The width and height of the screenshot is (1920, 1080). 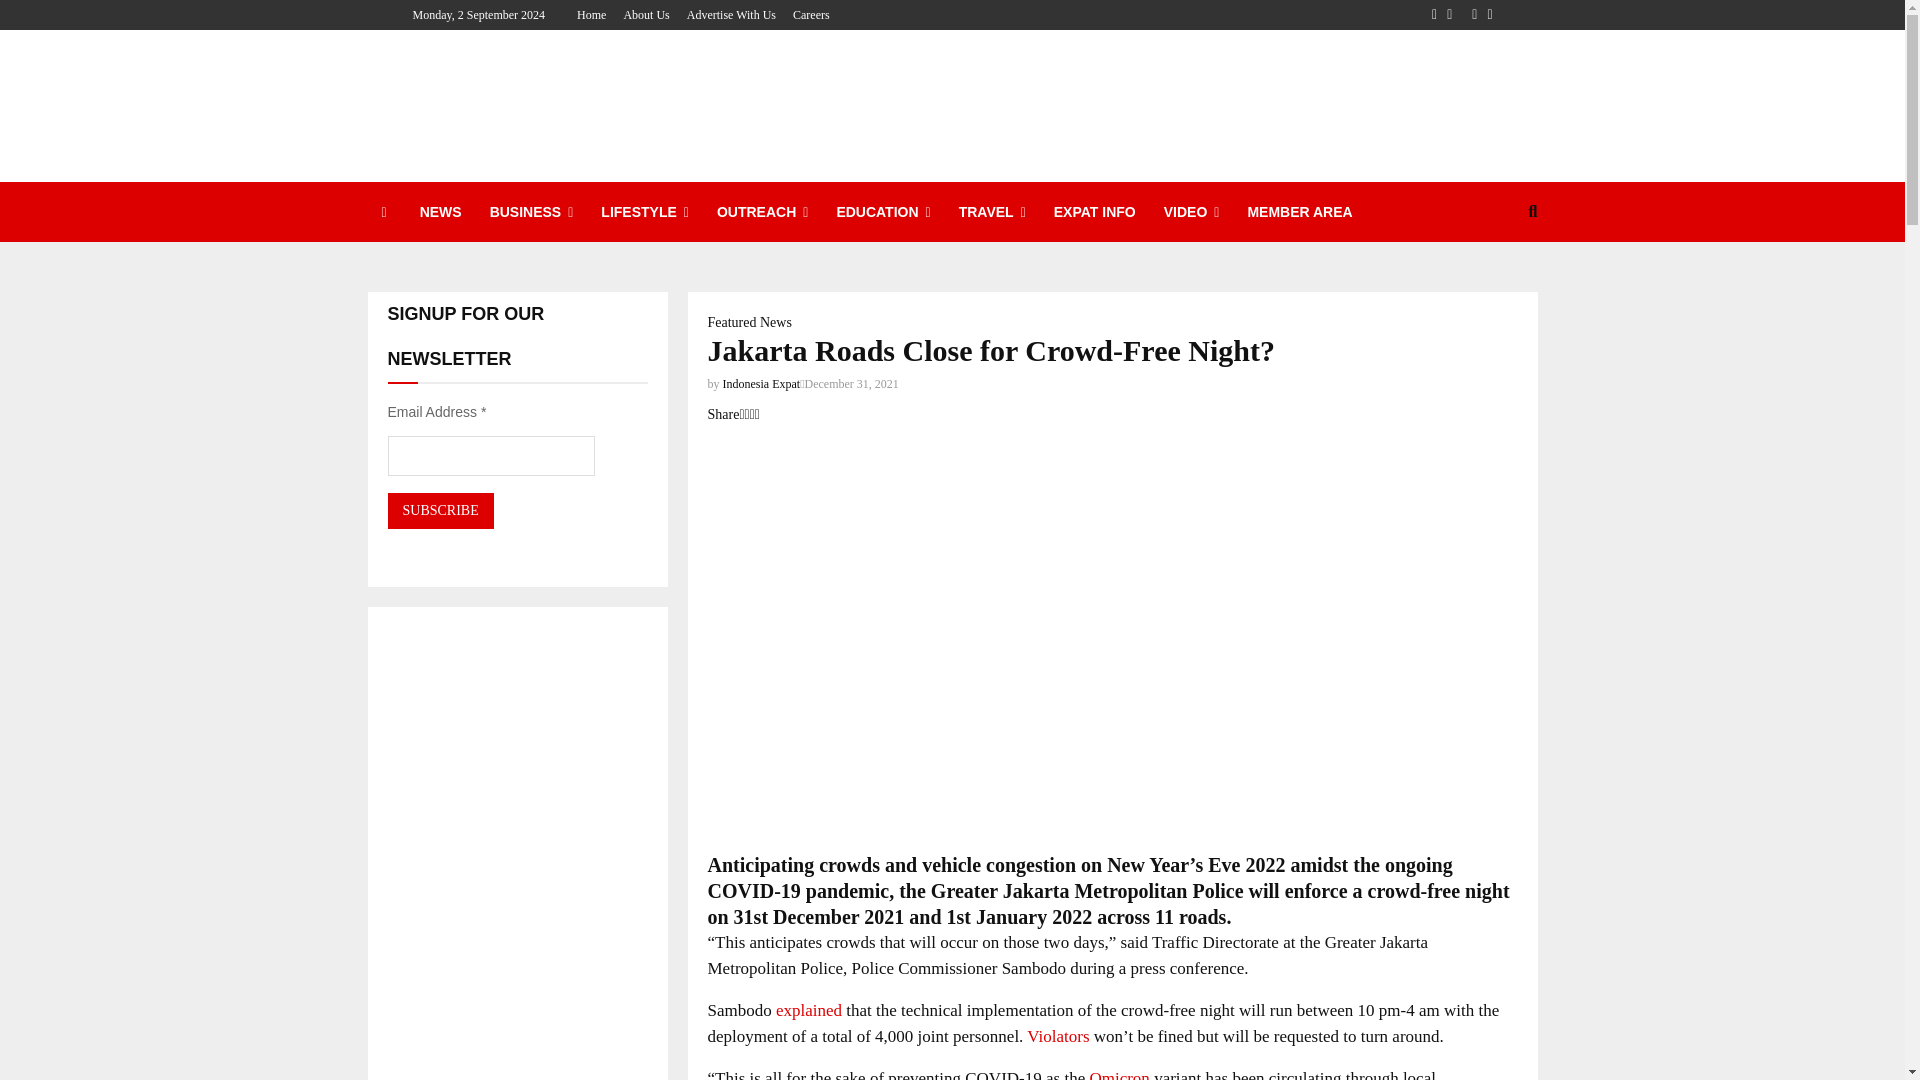 I want to click on EXPAT INFO, so click(x=1095, y=212).